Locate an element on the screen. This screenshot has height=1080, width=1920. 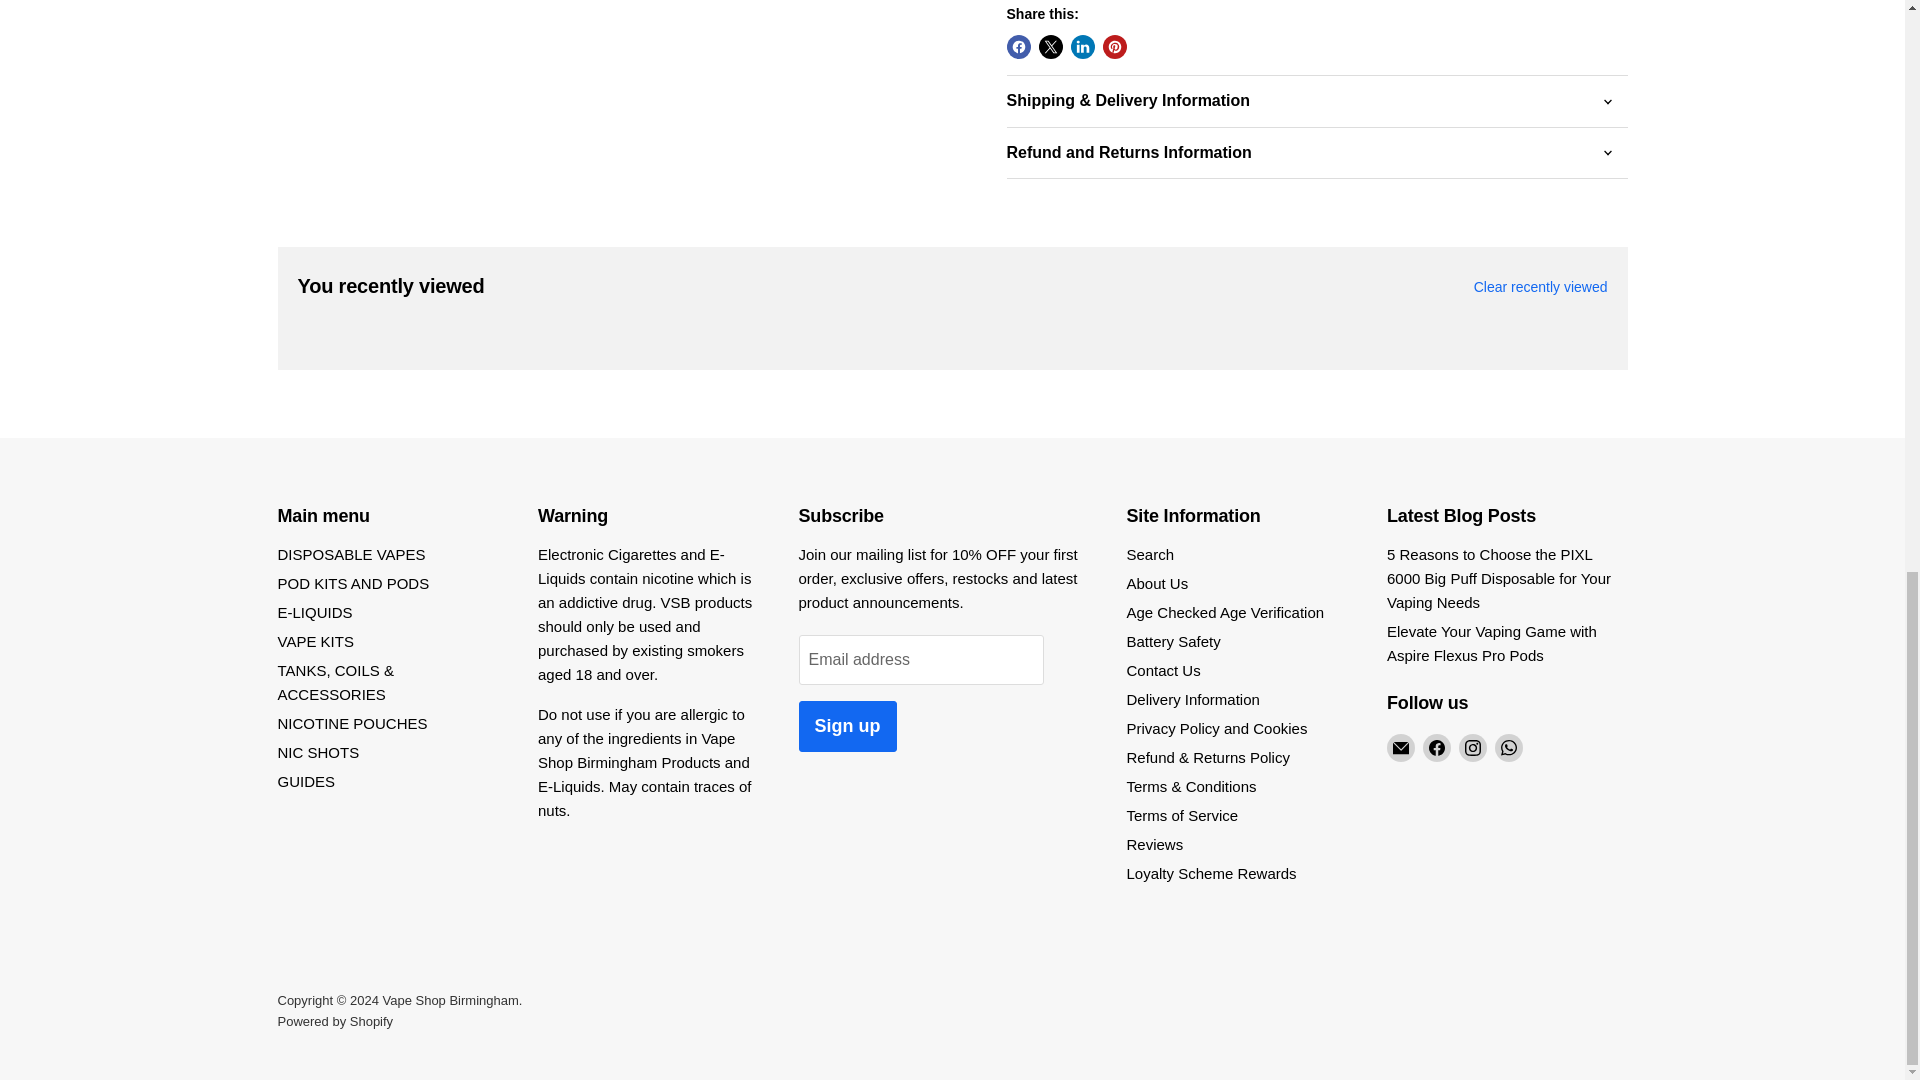
Email is located at coordinates (1400, 748).